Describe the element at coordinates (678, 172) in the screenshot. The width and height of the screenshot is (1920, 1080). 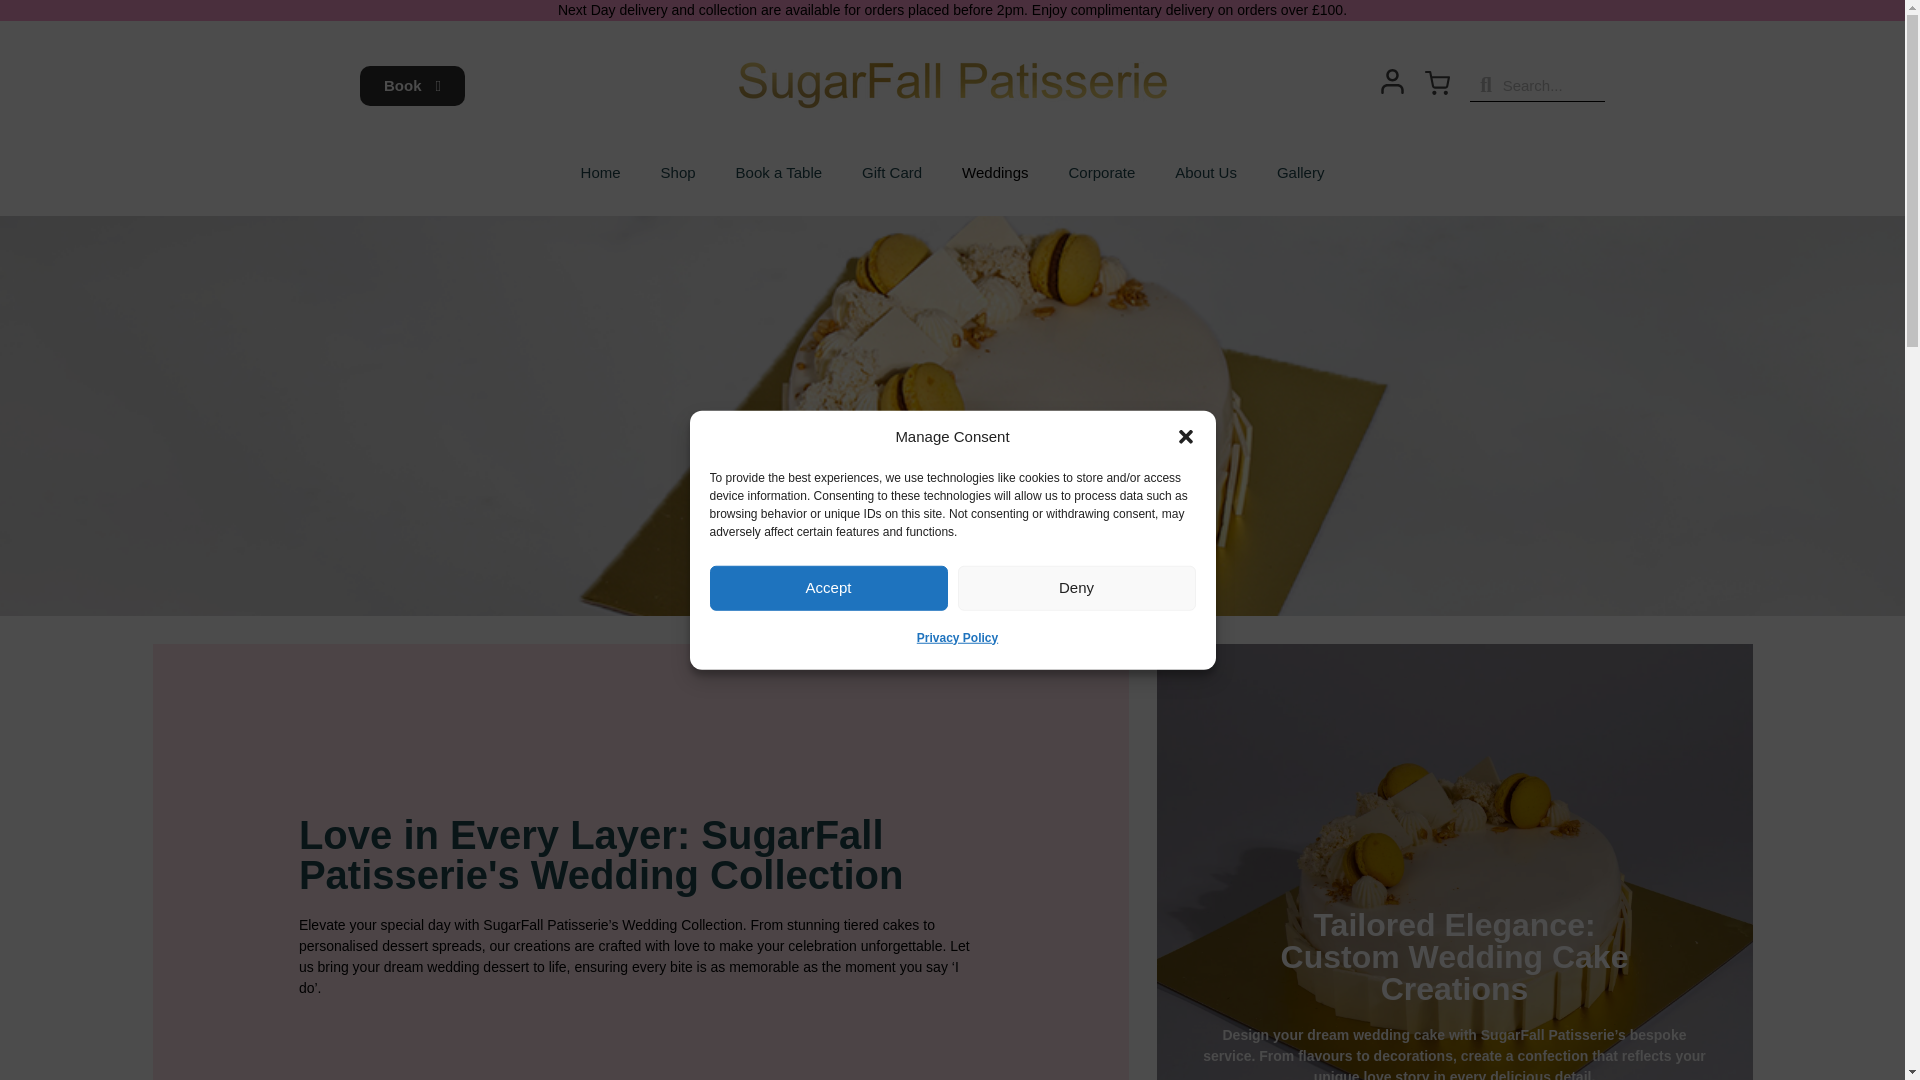
I see `Shop` at that location.